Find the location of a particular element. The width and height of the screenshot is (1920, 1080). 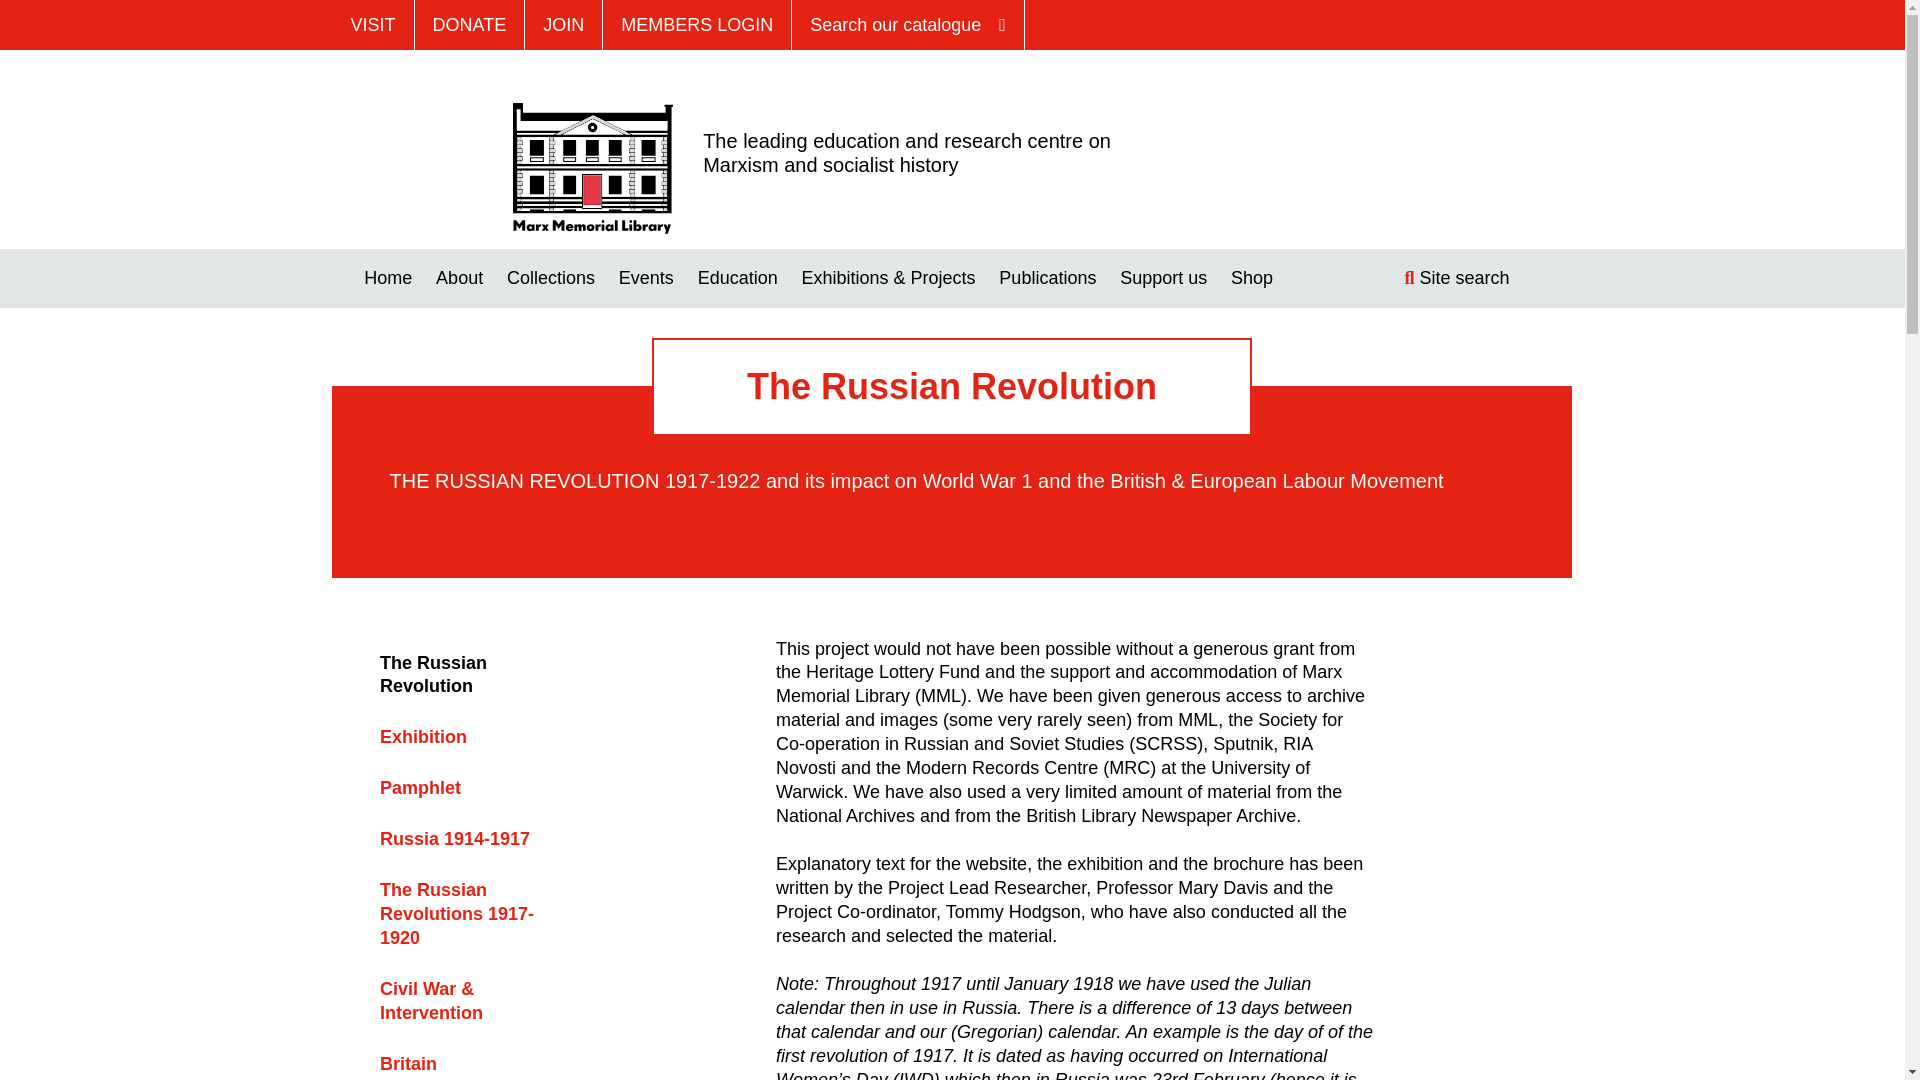

Russia 1914-1917 is located at coordinates (454, 838).